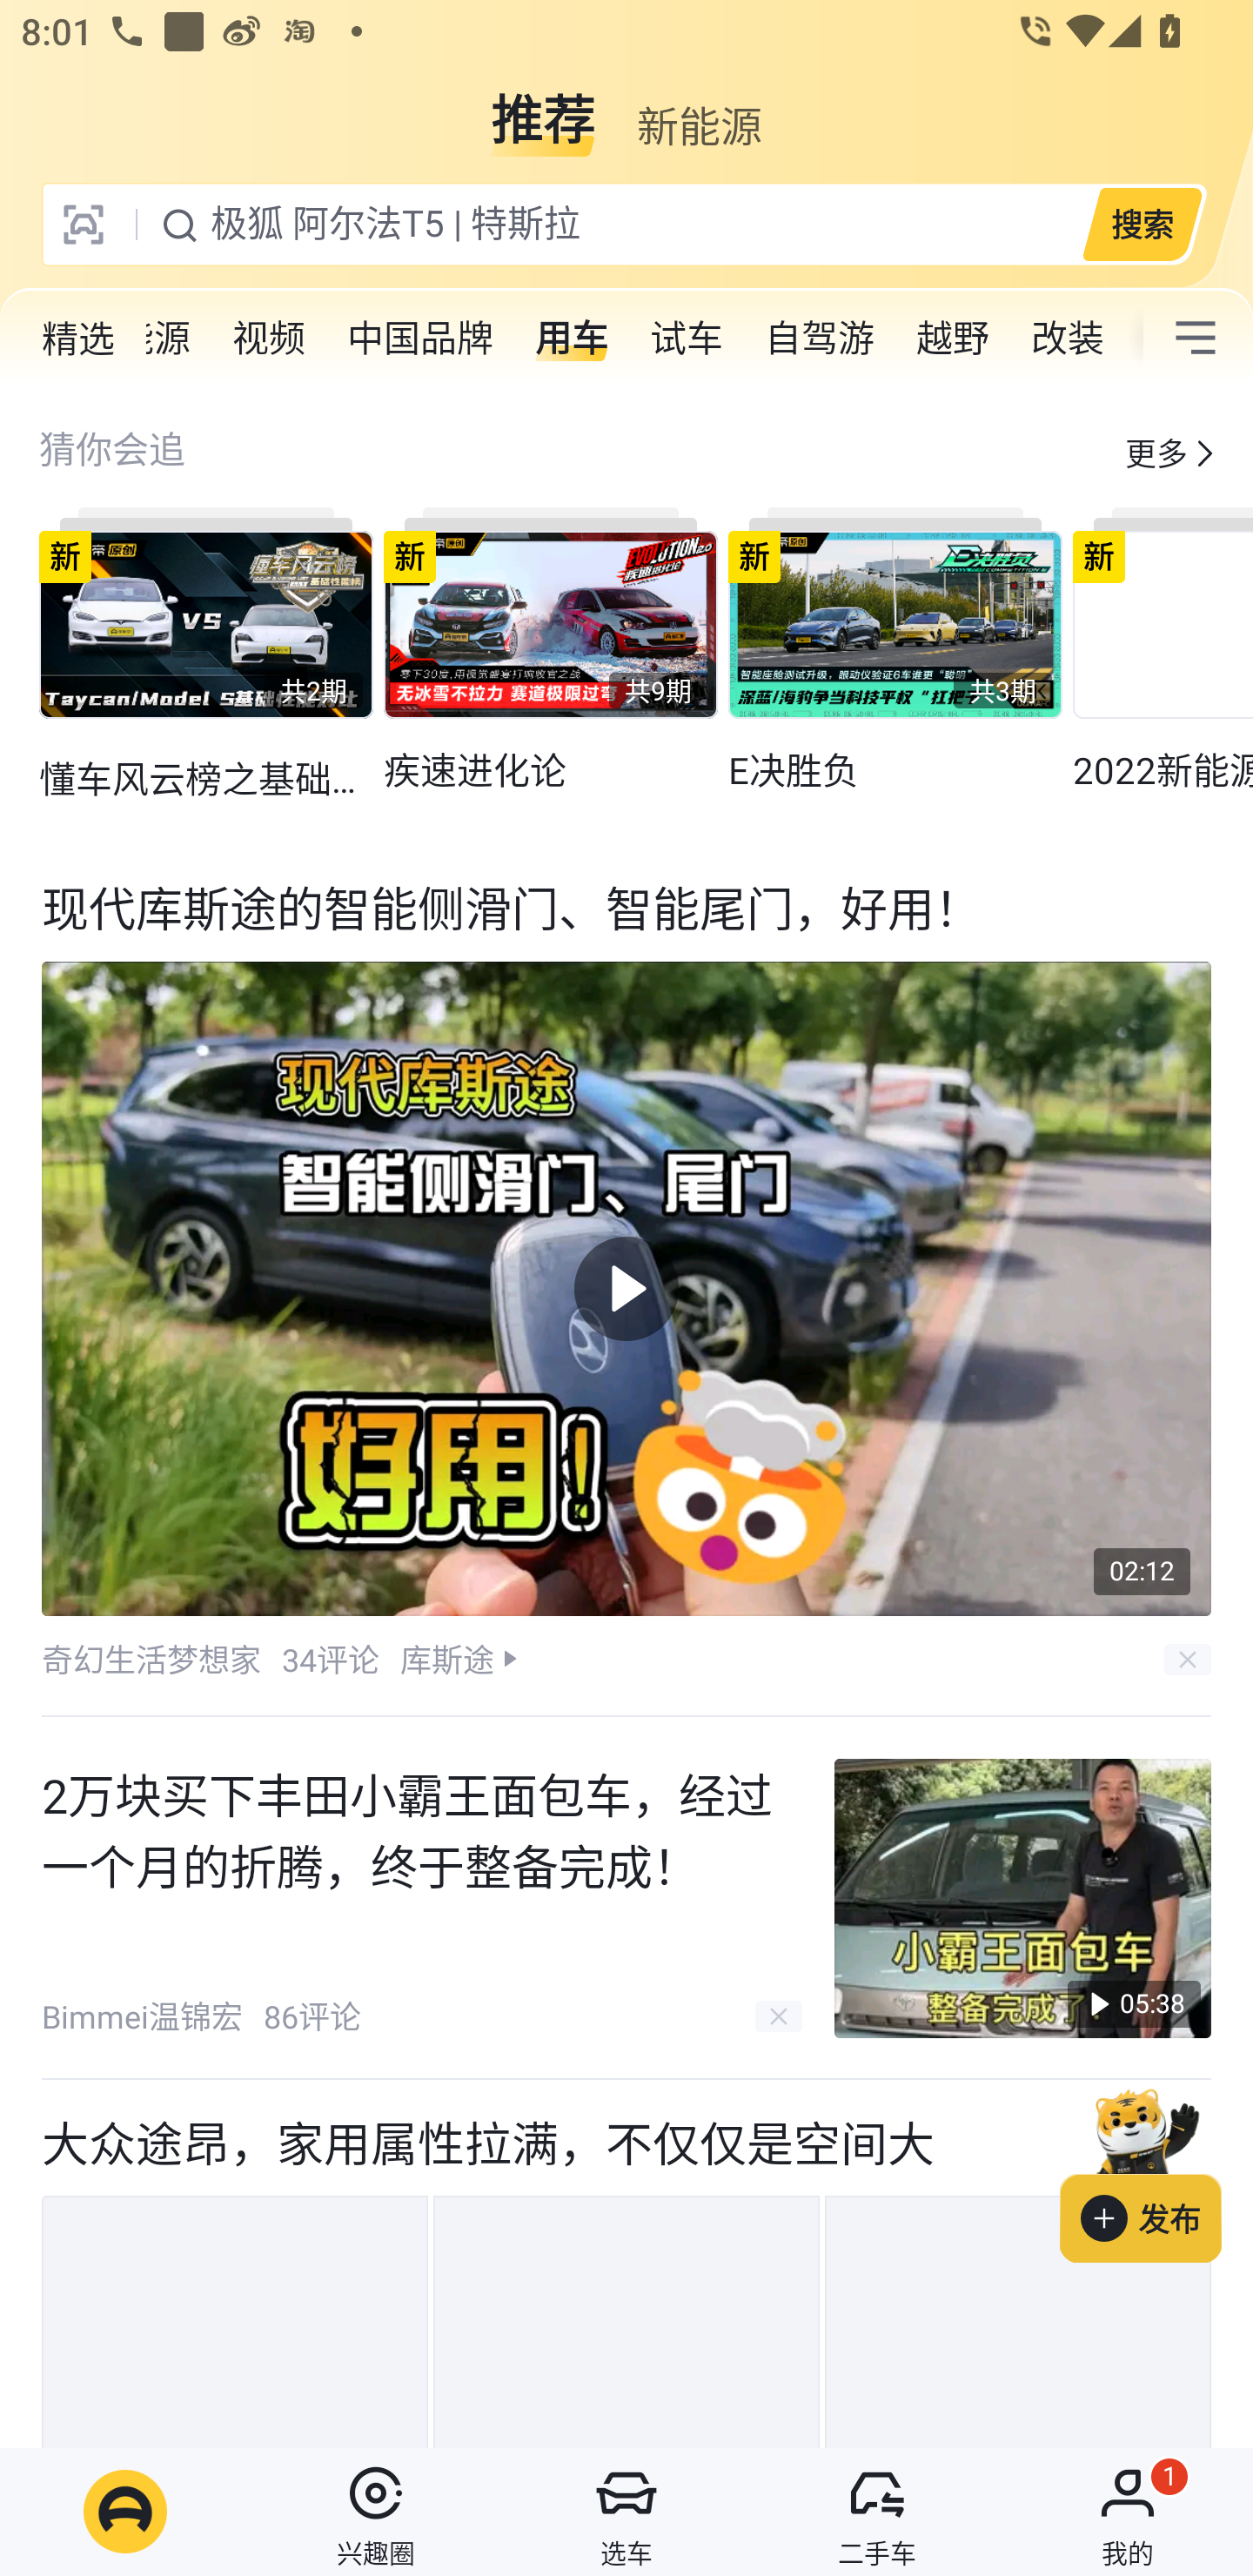 This screenshot has width=1253, height=2576. Describe the element at coordinates (686, 338) in the screenshot. I see `试车` at that location.